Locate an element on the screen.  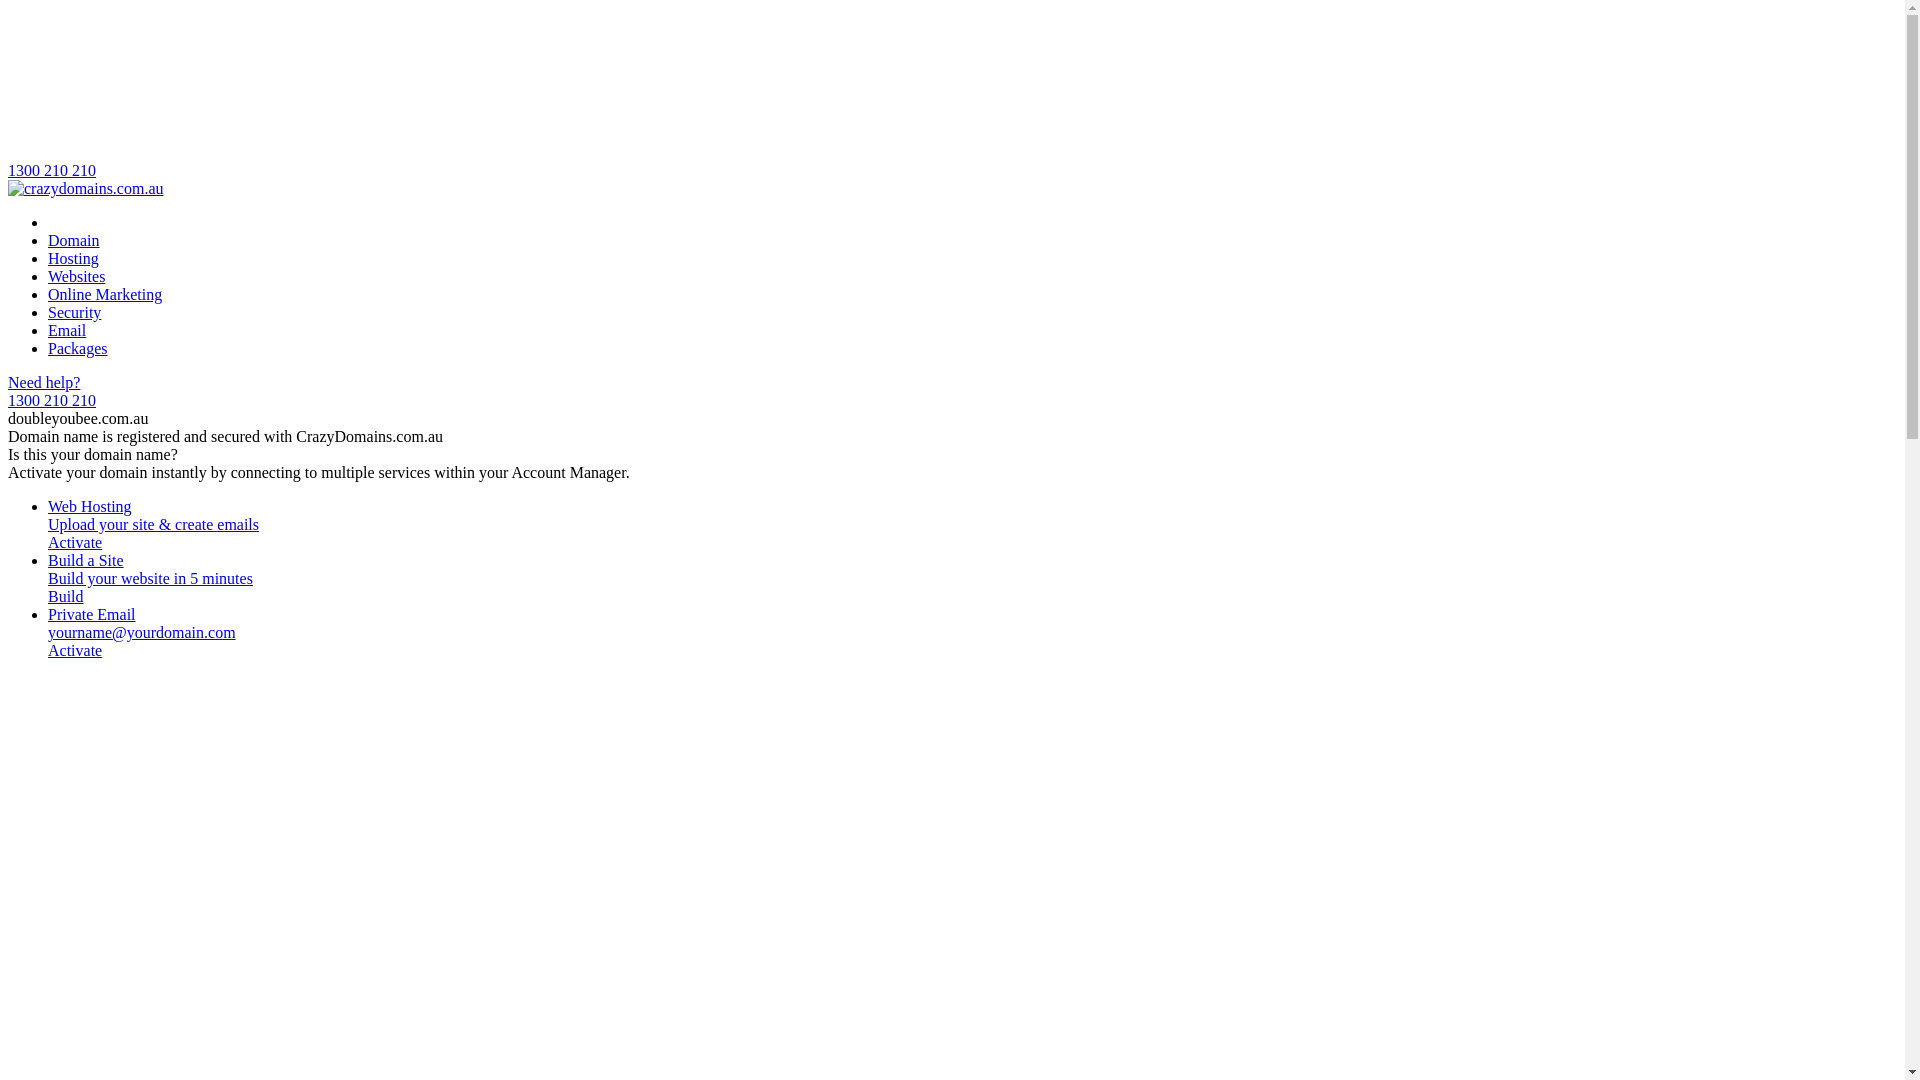
Email is located at coordinates (67, 330).